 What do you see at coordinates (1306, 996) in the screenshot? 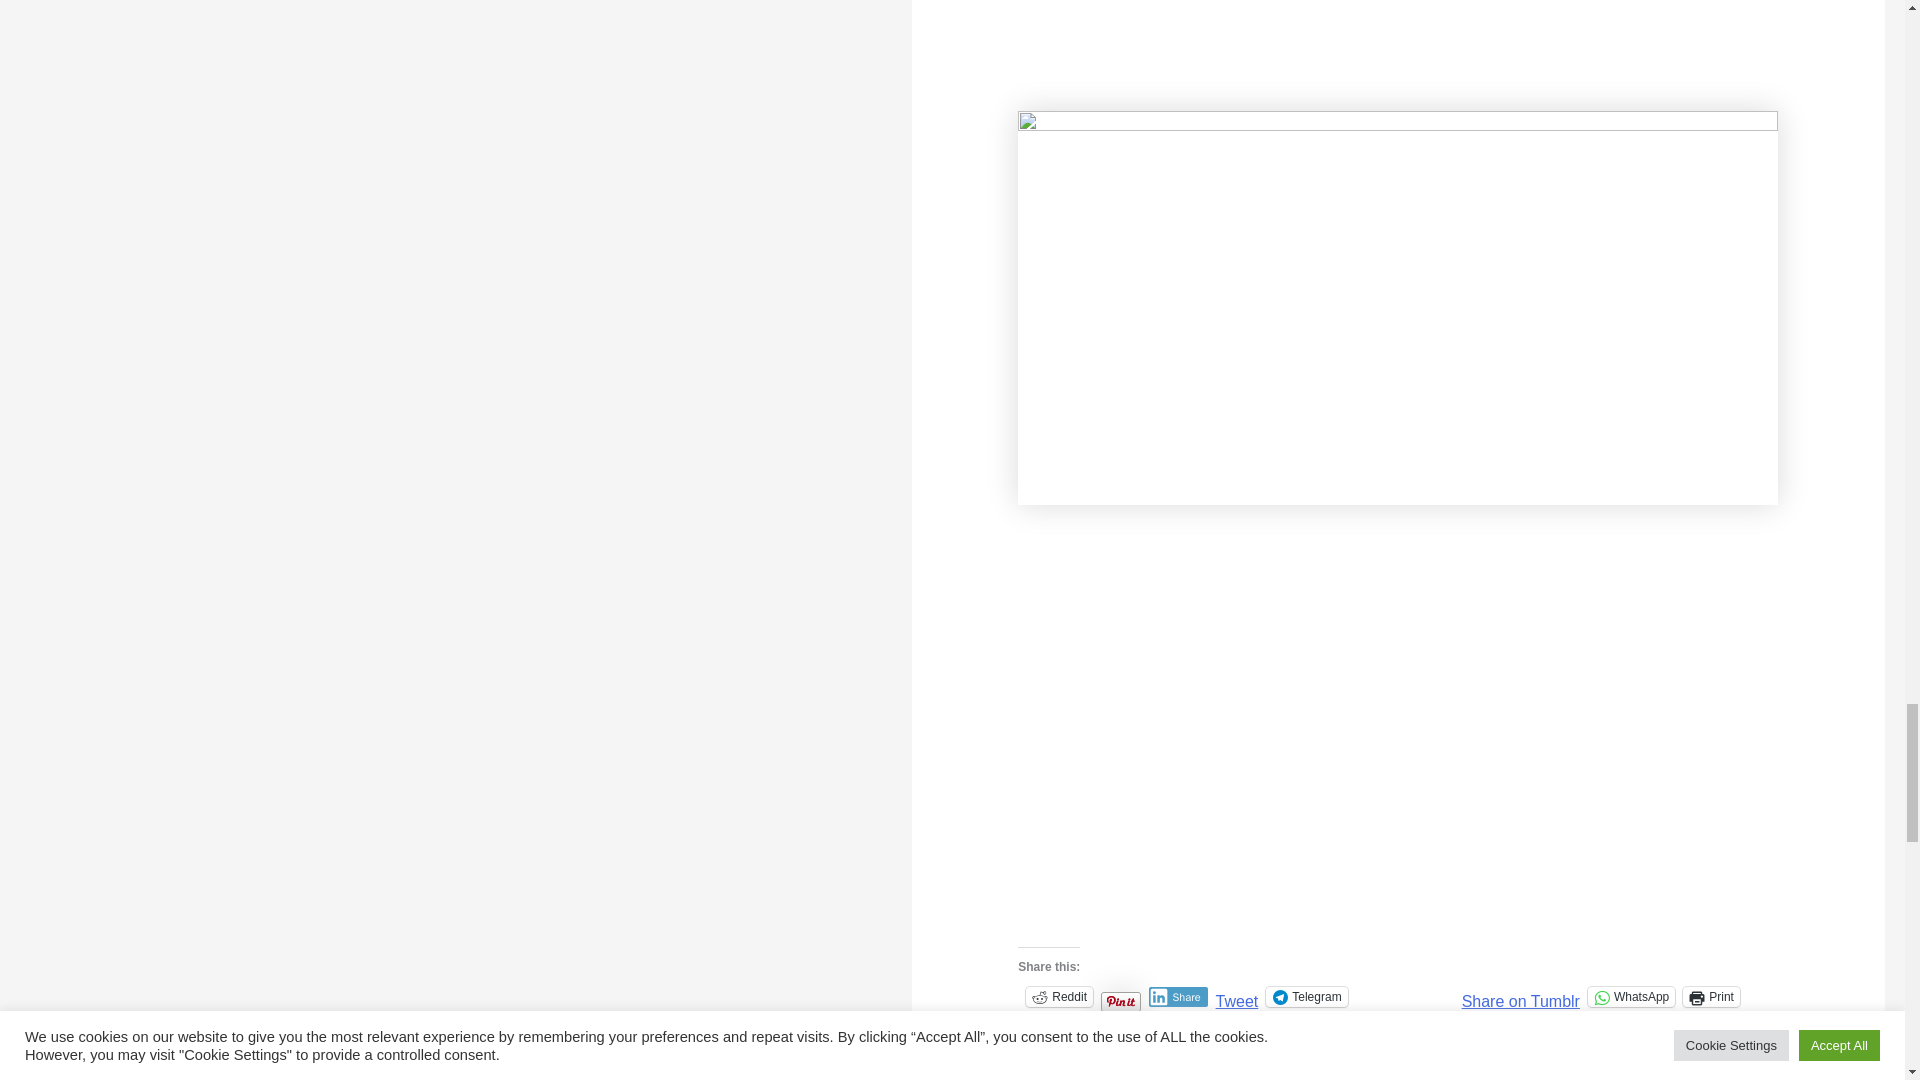
I see `Click to share on Telegram` at bounding box center [1306, 996].